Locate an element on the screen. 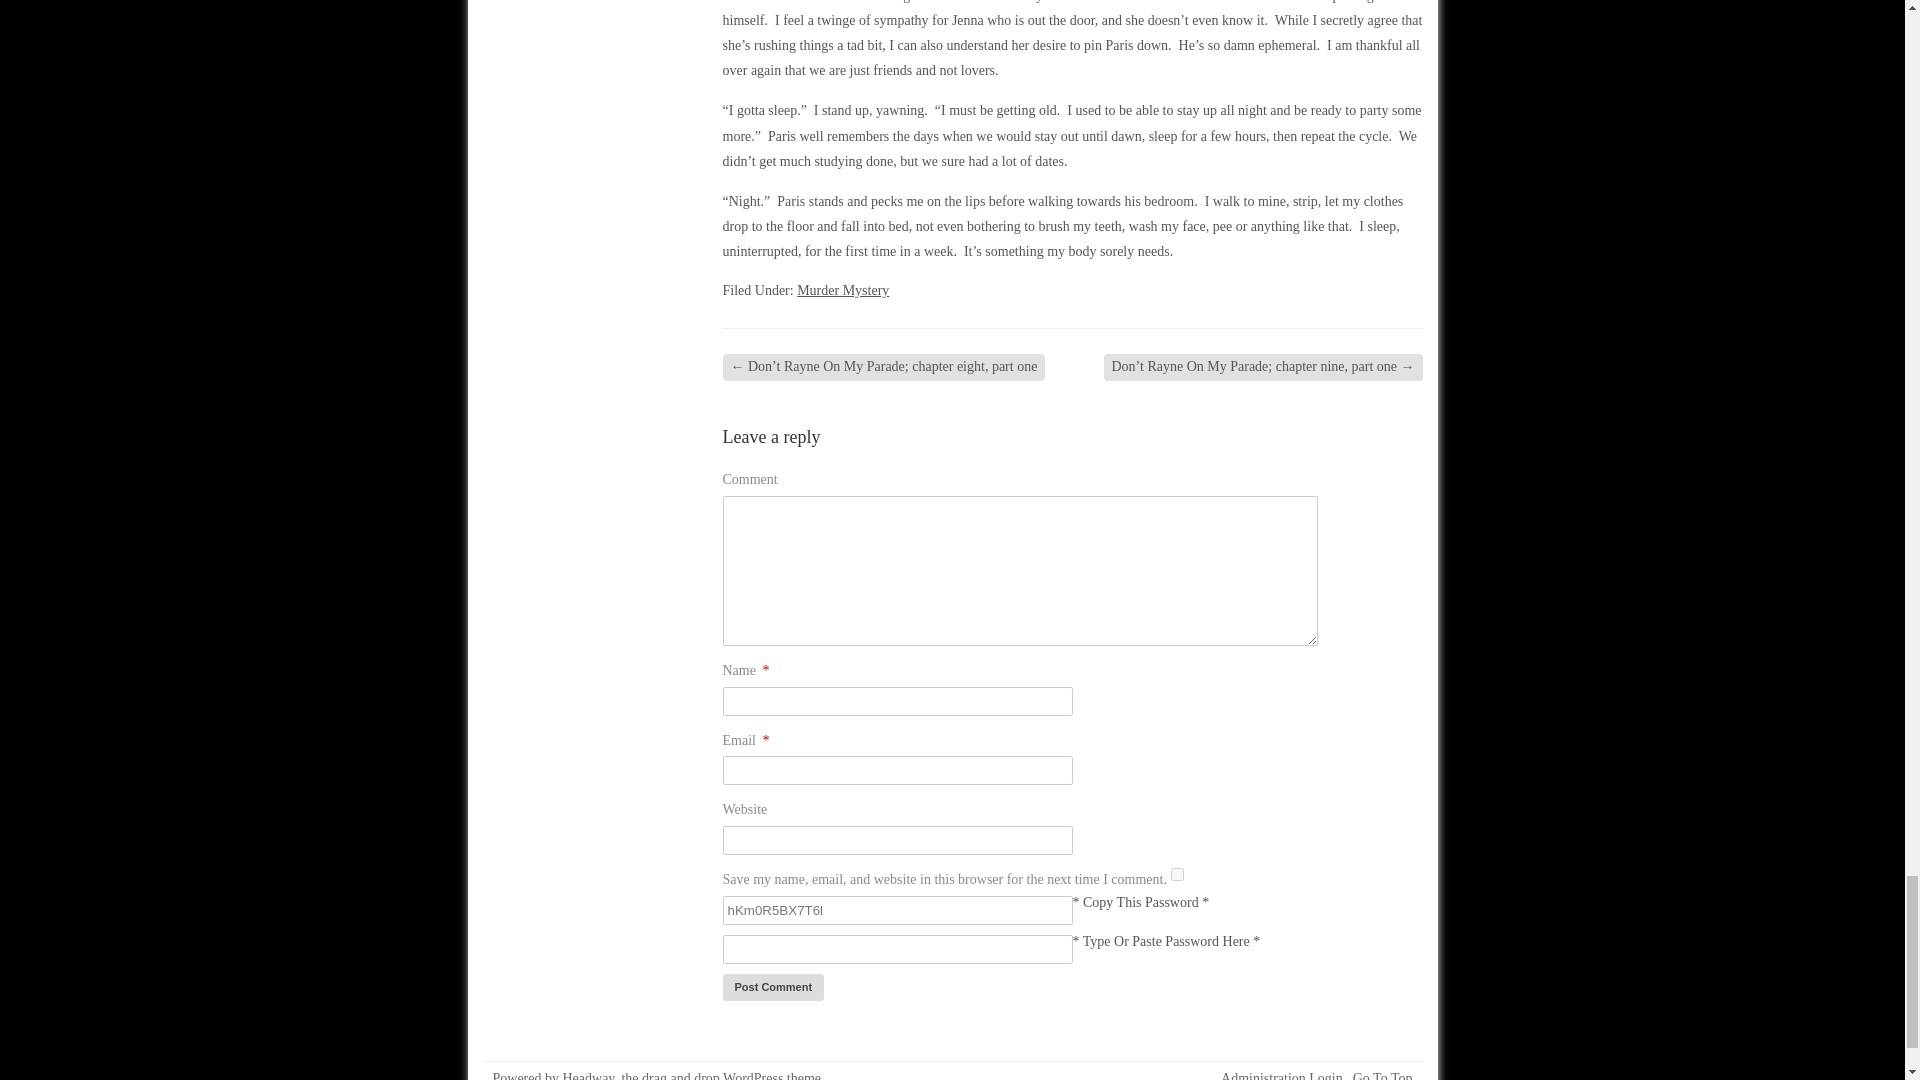  Headway Premium WordPress Theme is located at coordinates (731, 1076).